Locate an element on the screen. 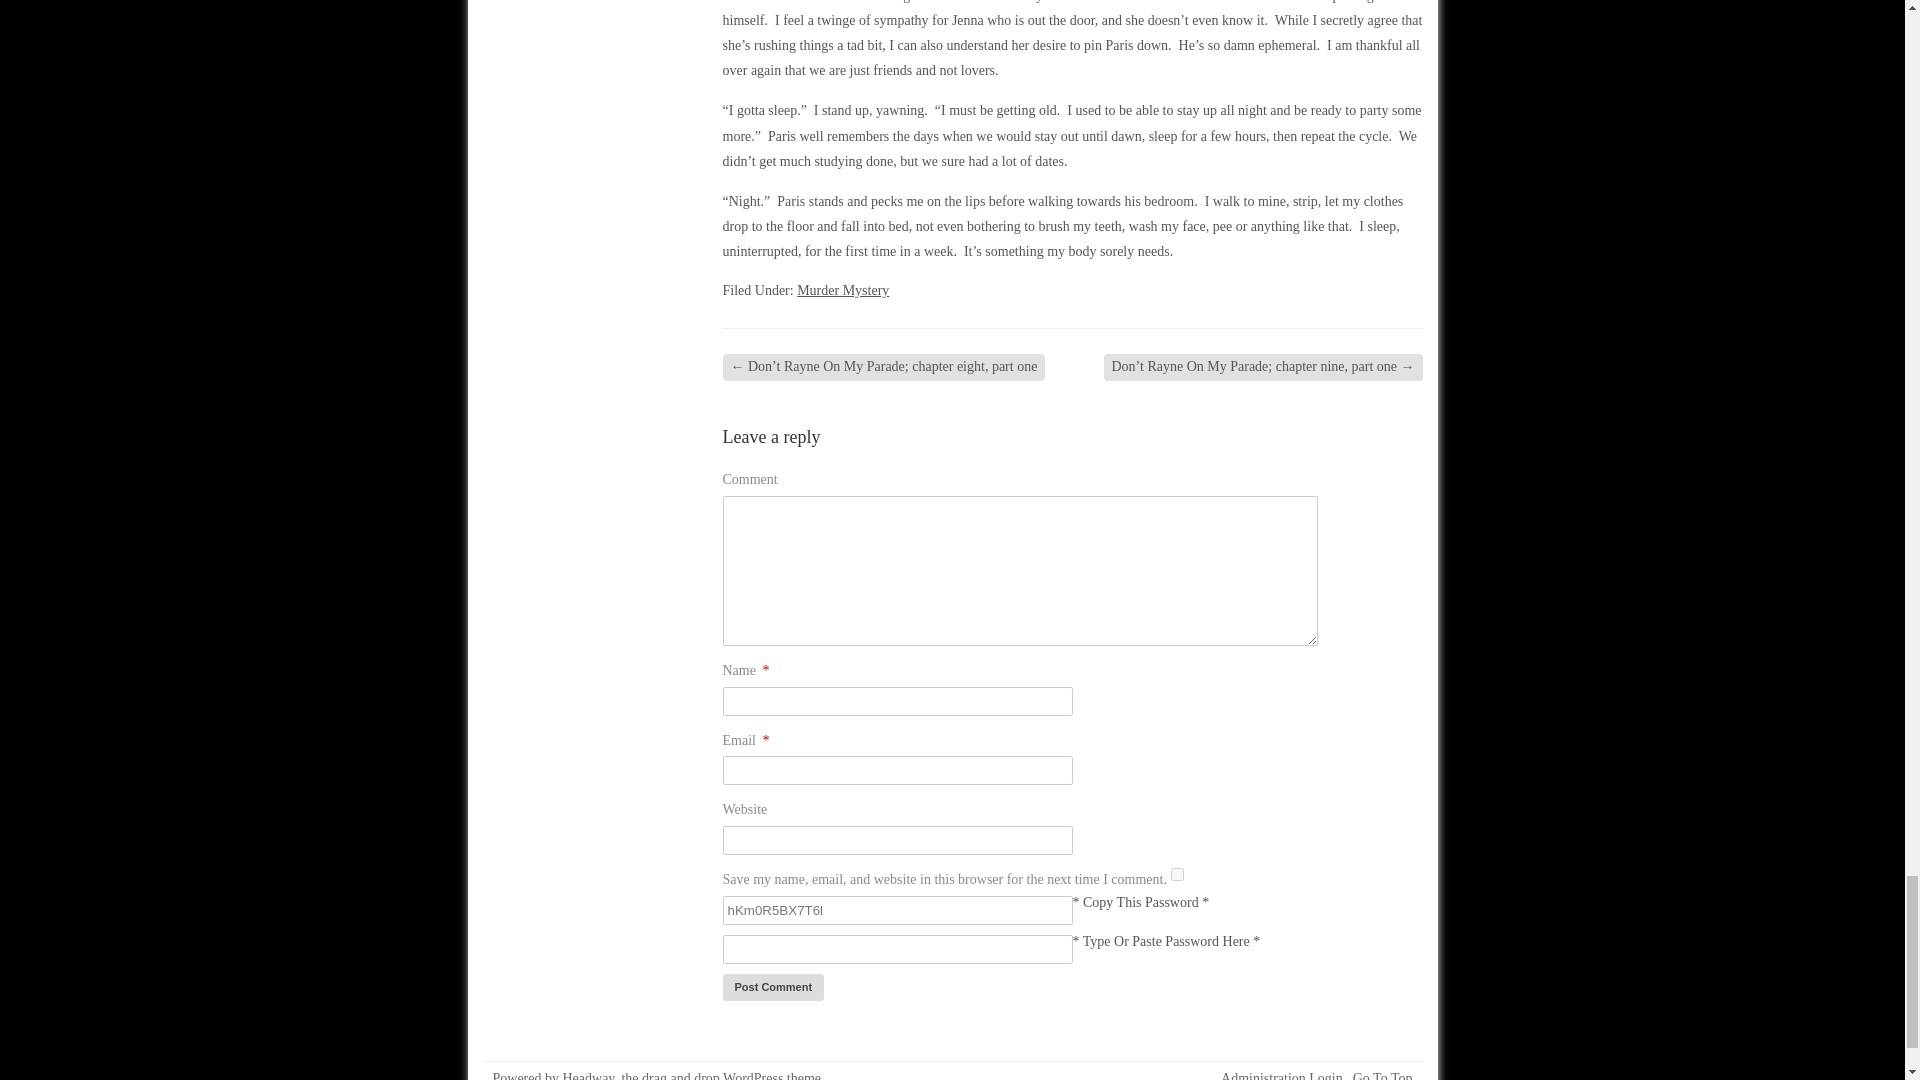  Headway Premium WordPress Theme is located at coordinates (731, 1076).